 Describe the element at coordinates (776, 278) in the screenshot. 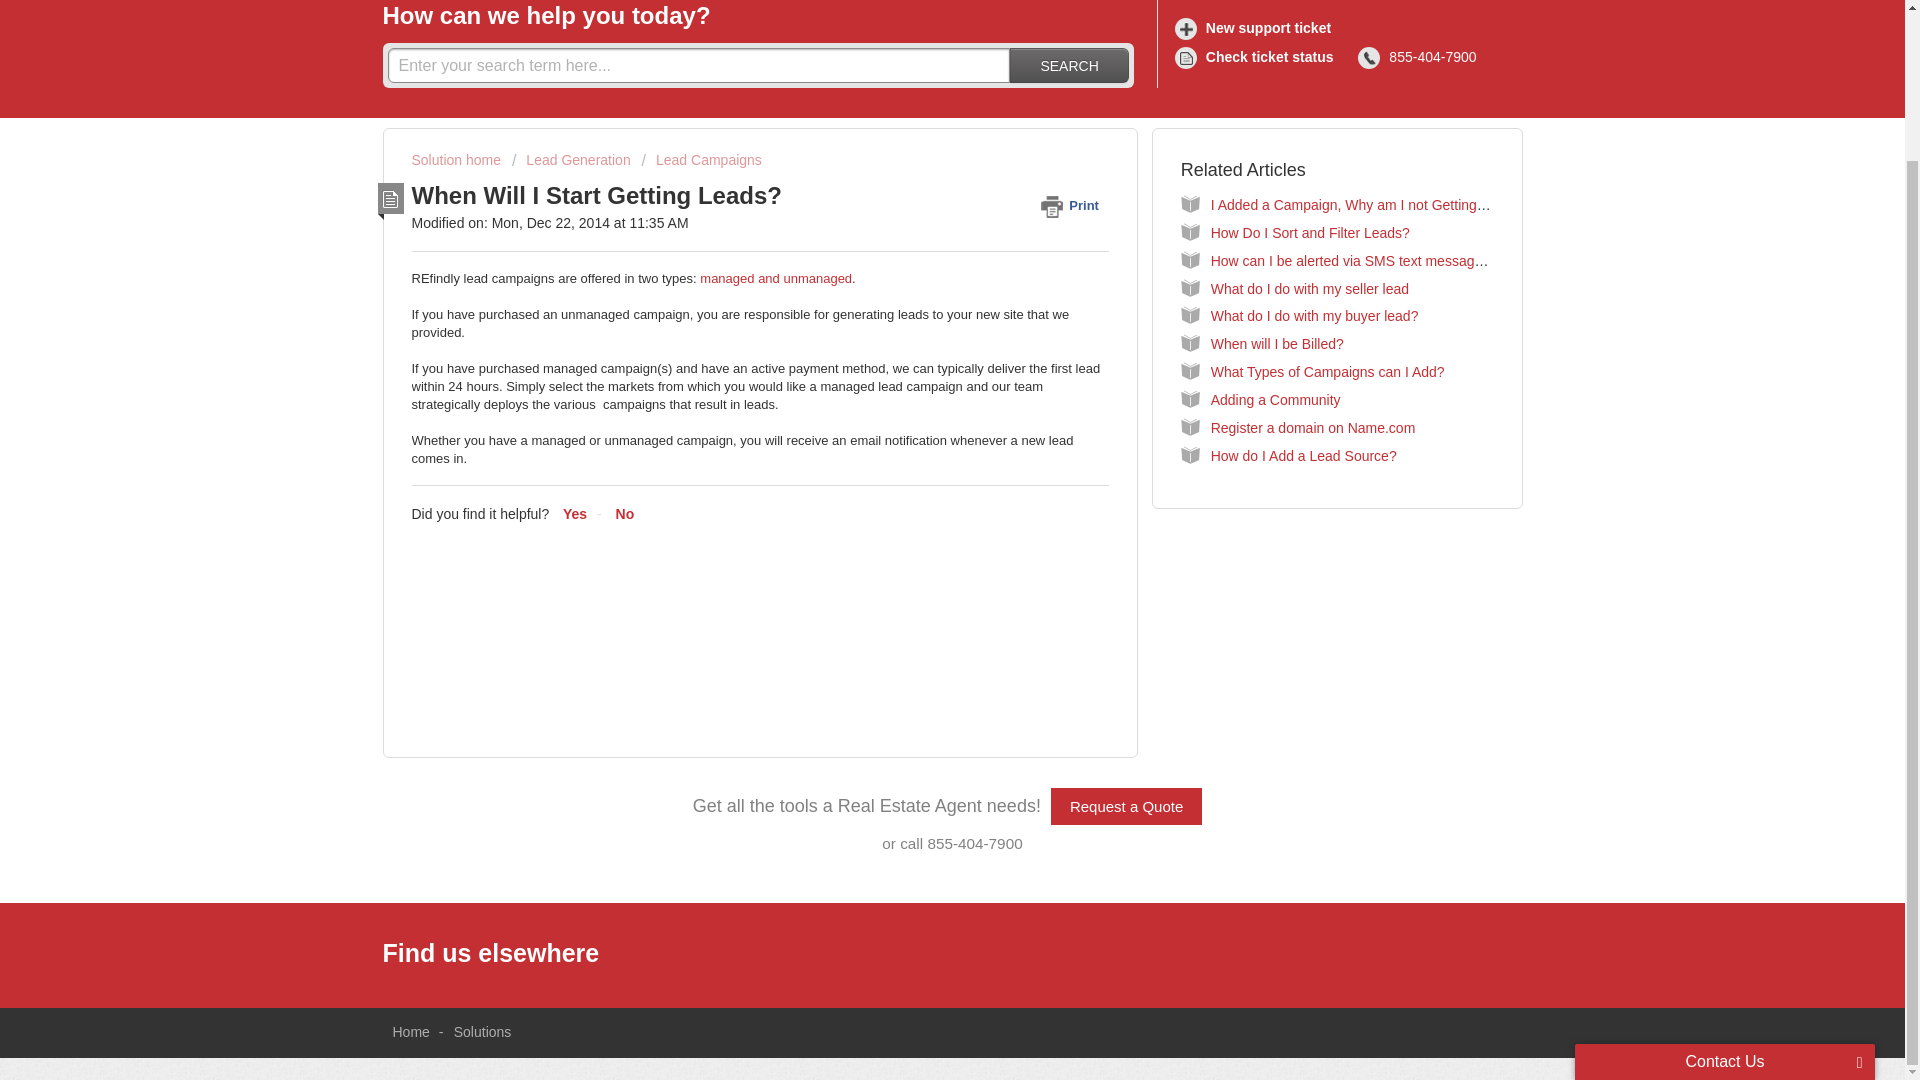

I see `managed and unmanaged` at that location.